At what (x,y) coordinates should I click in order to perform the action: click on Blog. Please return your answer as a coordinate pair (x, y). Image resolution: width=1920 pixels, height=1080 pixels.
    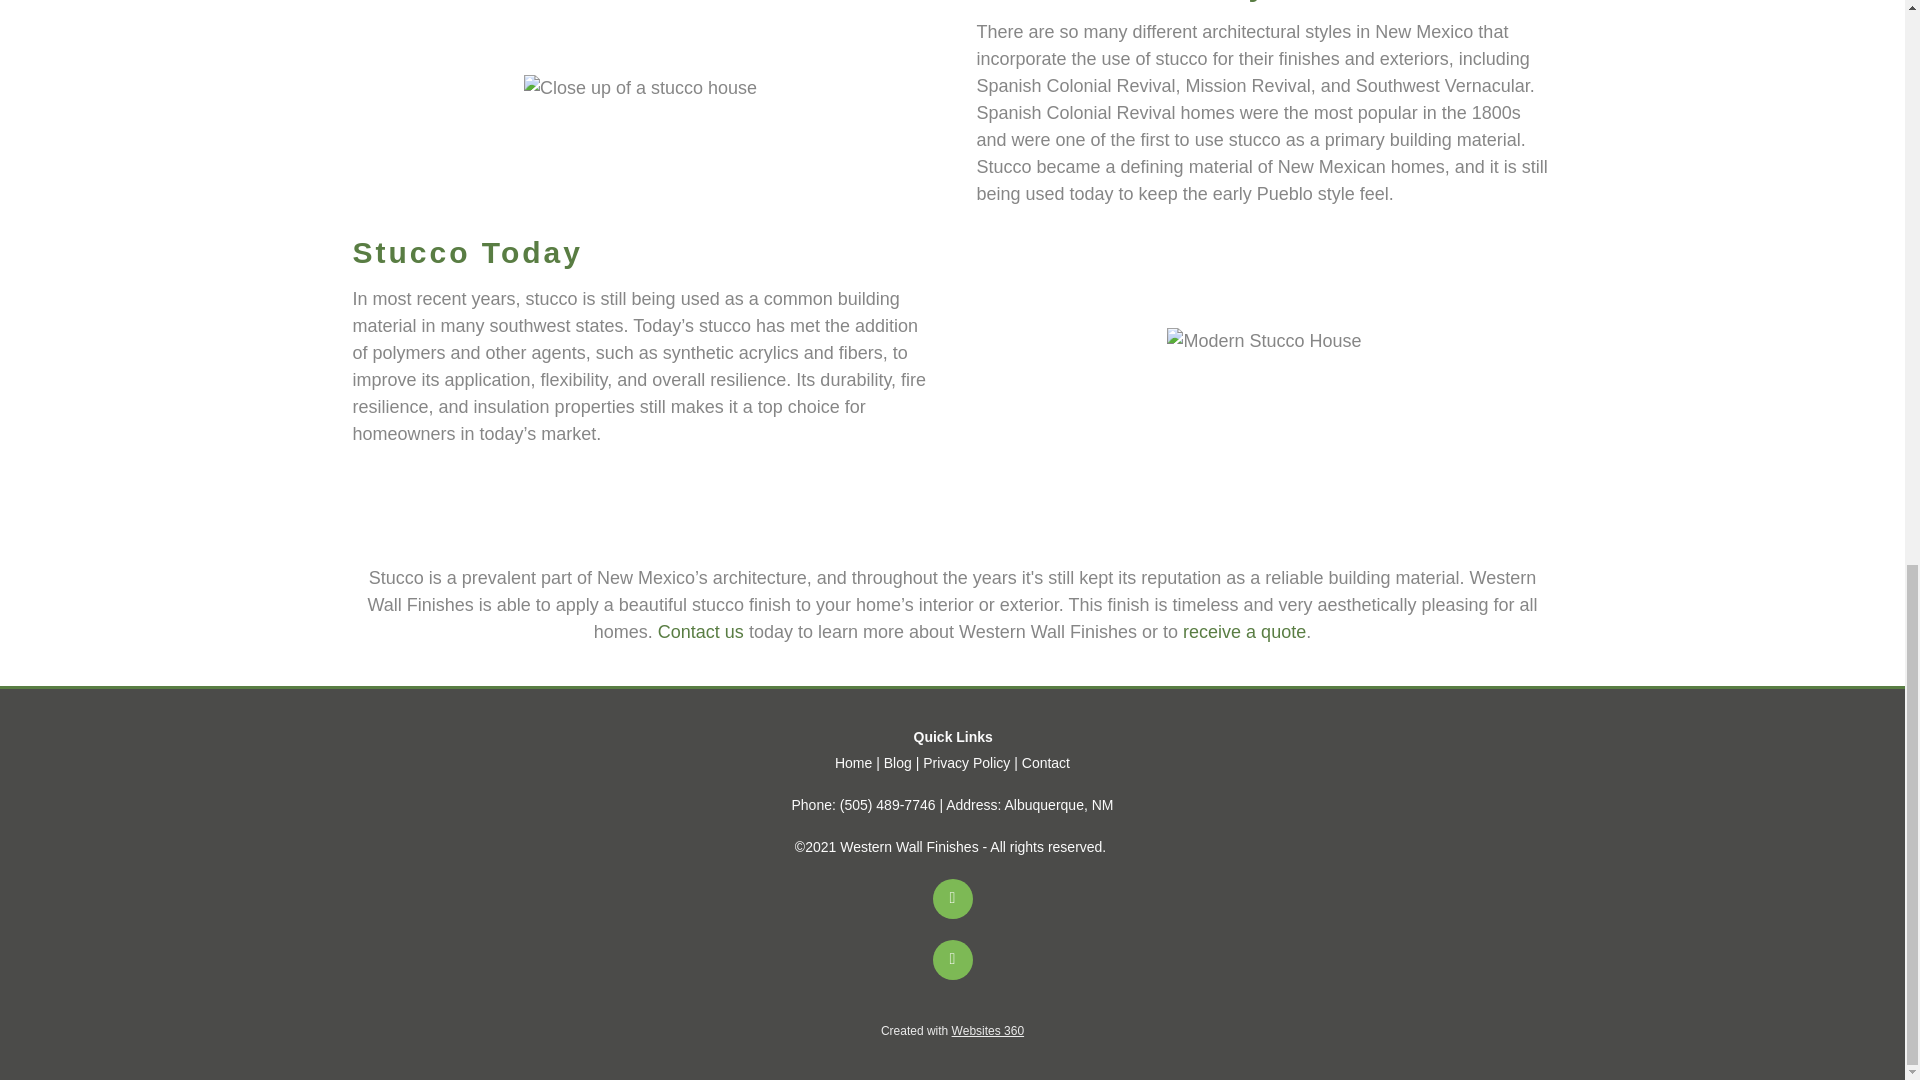
    Looking at the image, I should click on (898, 762).